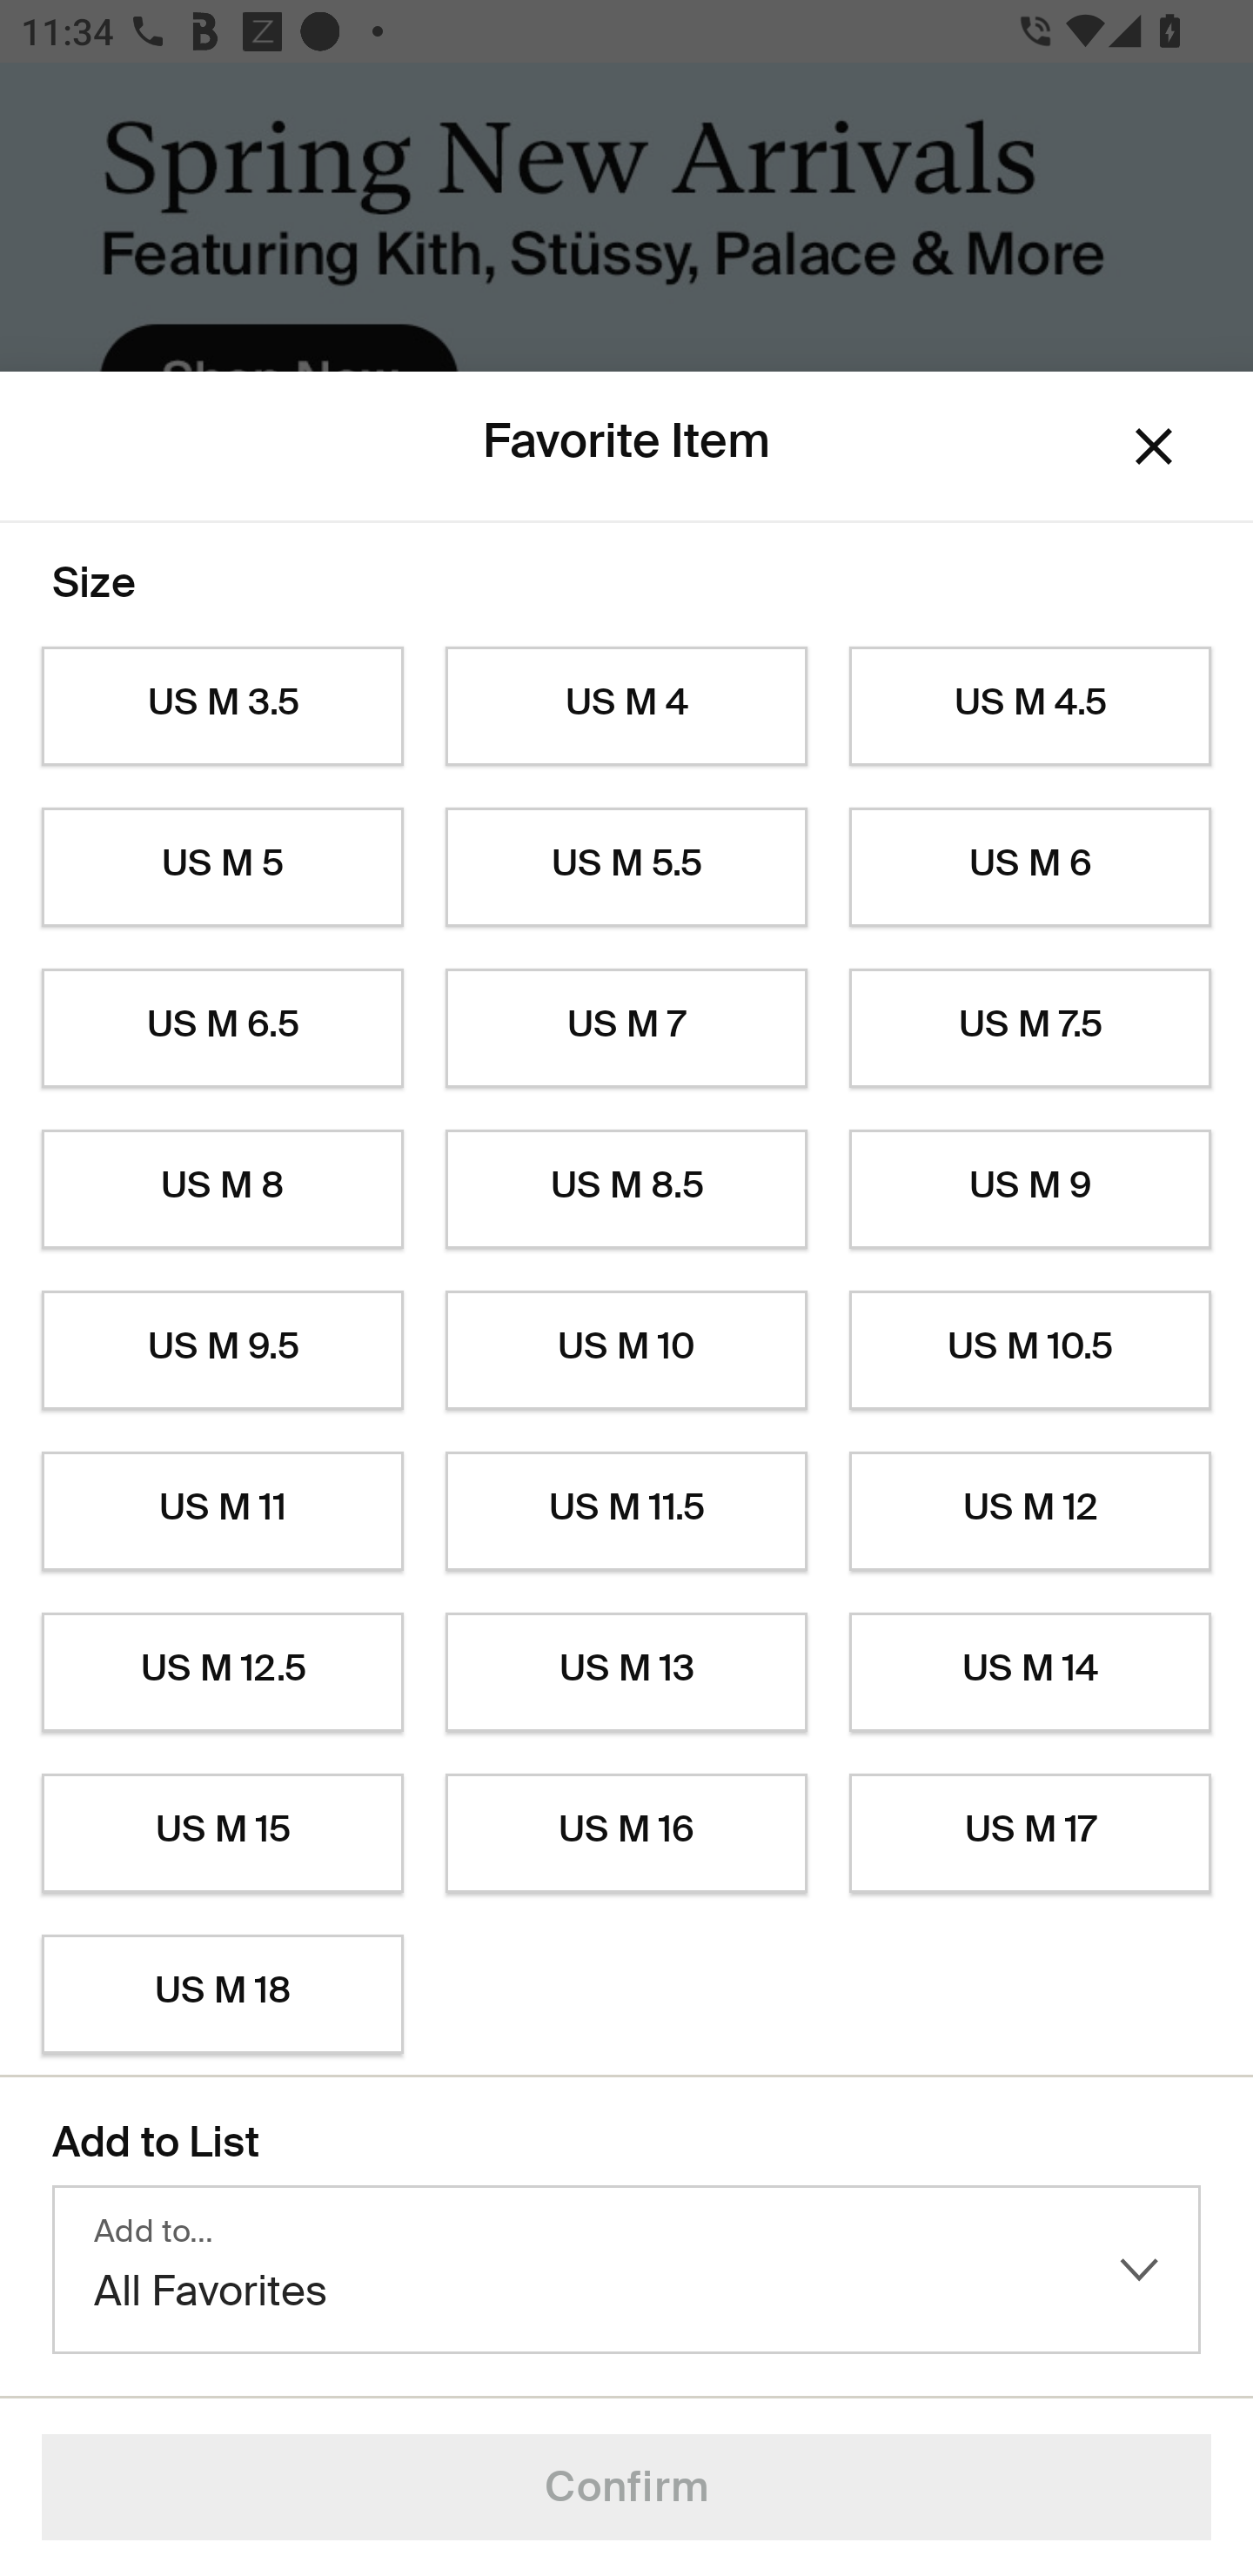 Image resolution: width=1253 pixels, height=2576 pixels. I want to click on US M 5.5, so click(626, 867).